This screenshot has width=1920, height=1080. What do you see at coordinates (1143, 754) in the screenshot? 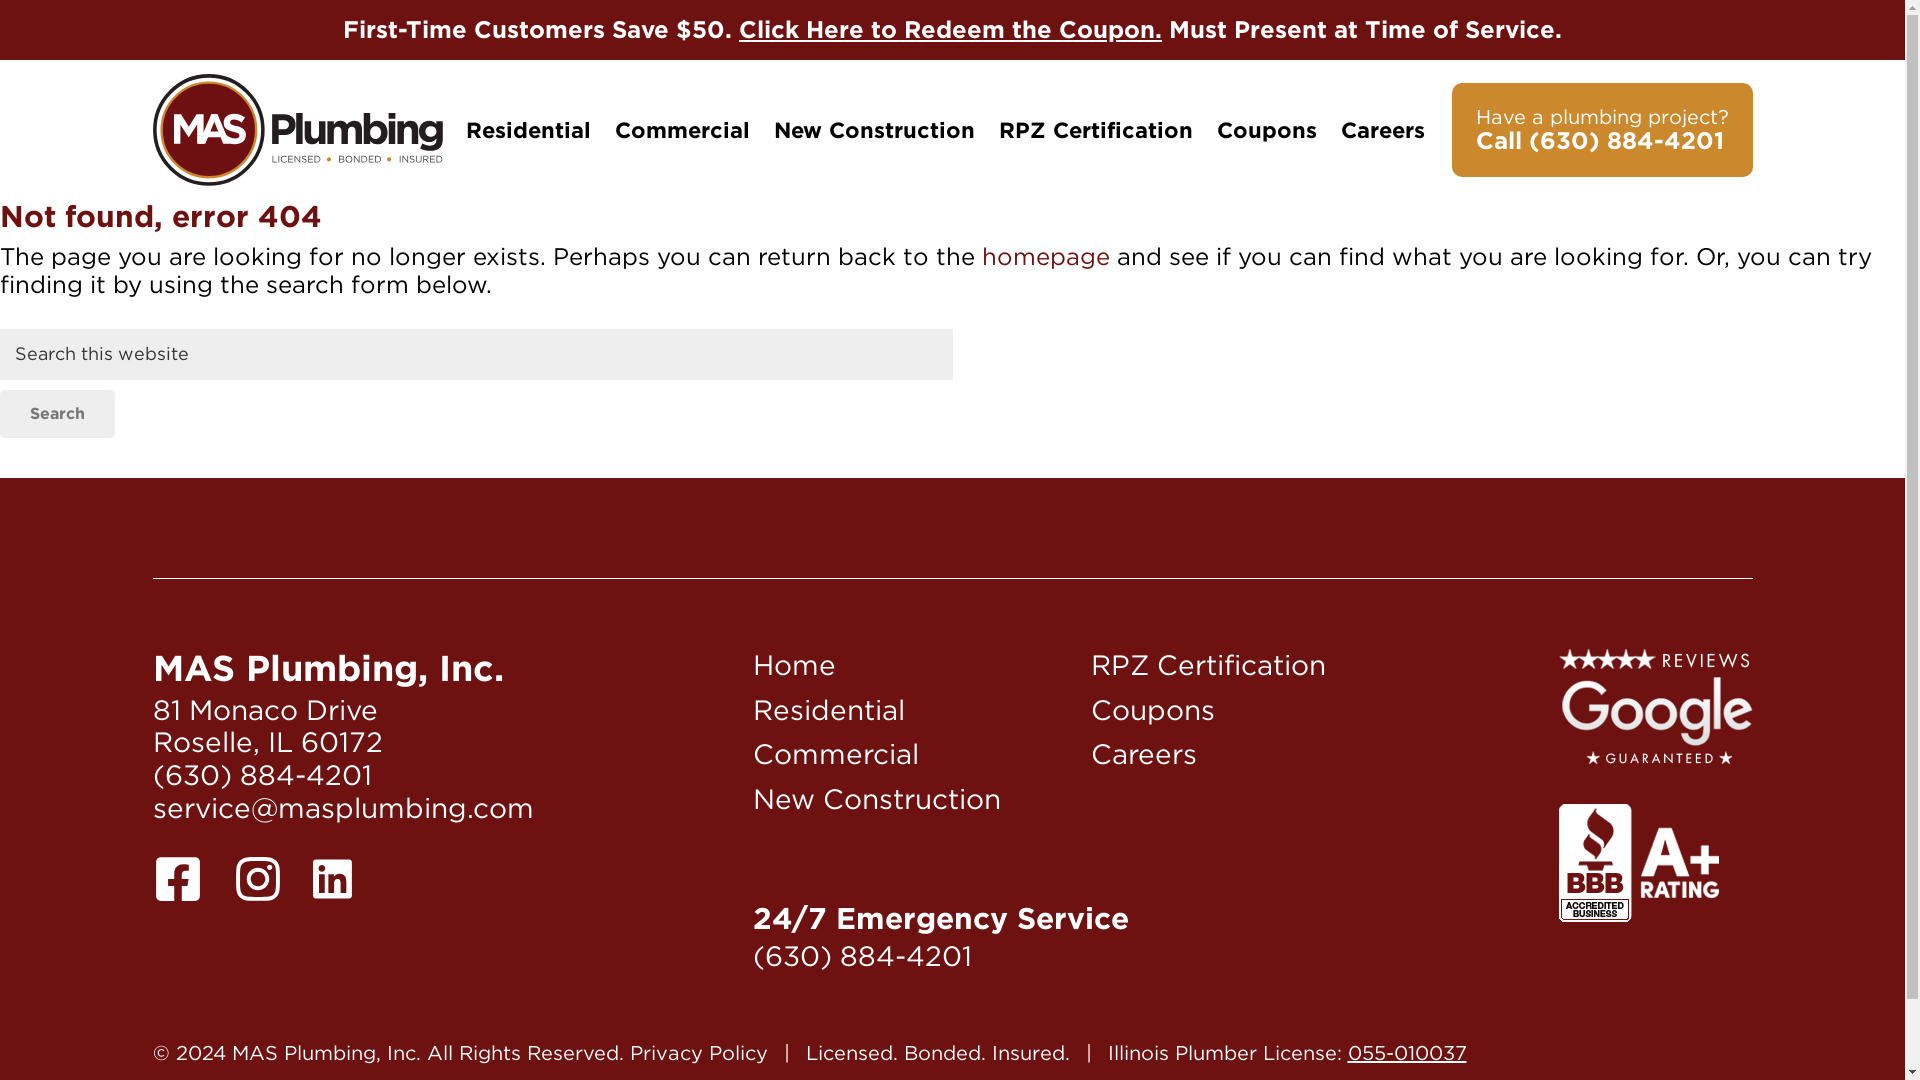
I see `Careers` at bounding box center [1143, 754].